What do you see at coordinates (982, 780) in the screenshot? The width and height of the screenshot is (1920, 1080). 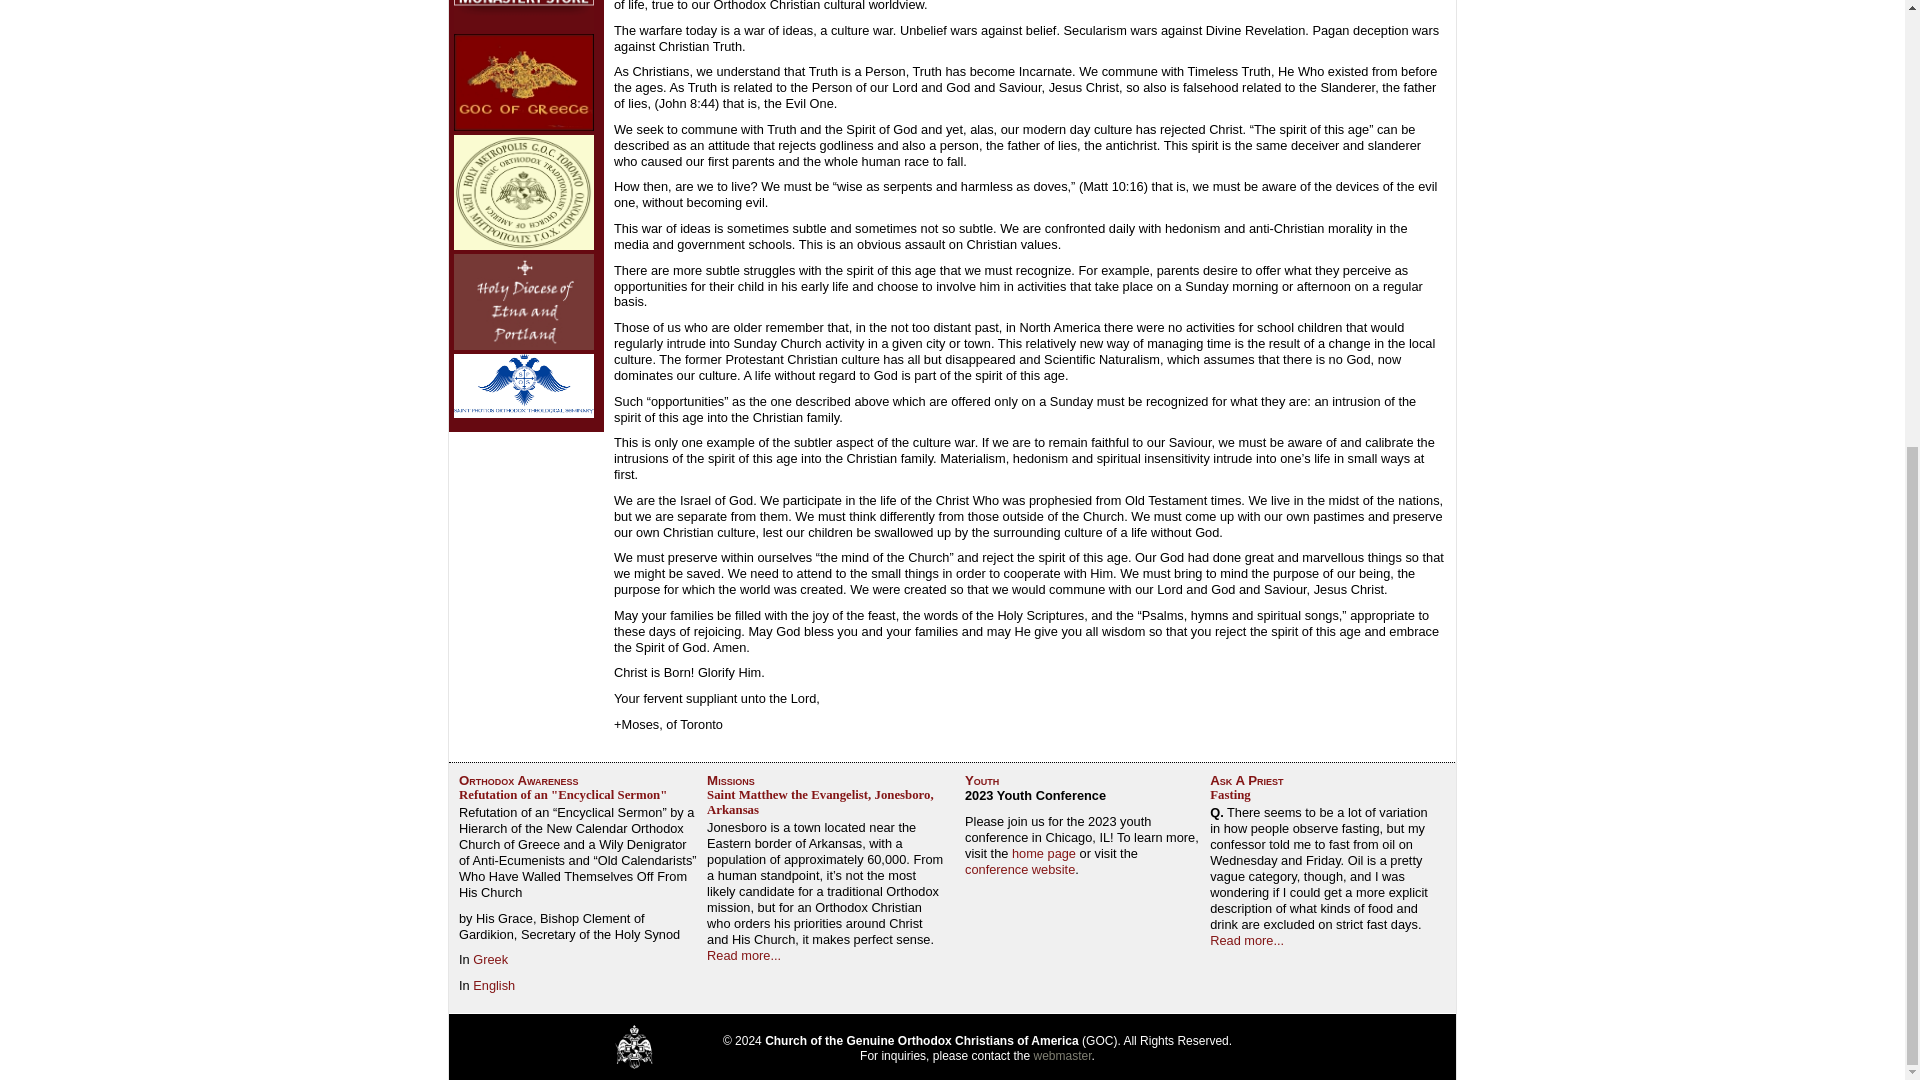 I see `Youth` at bounding box center [982, 780].